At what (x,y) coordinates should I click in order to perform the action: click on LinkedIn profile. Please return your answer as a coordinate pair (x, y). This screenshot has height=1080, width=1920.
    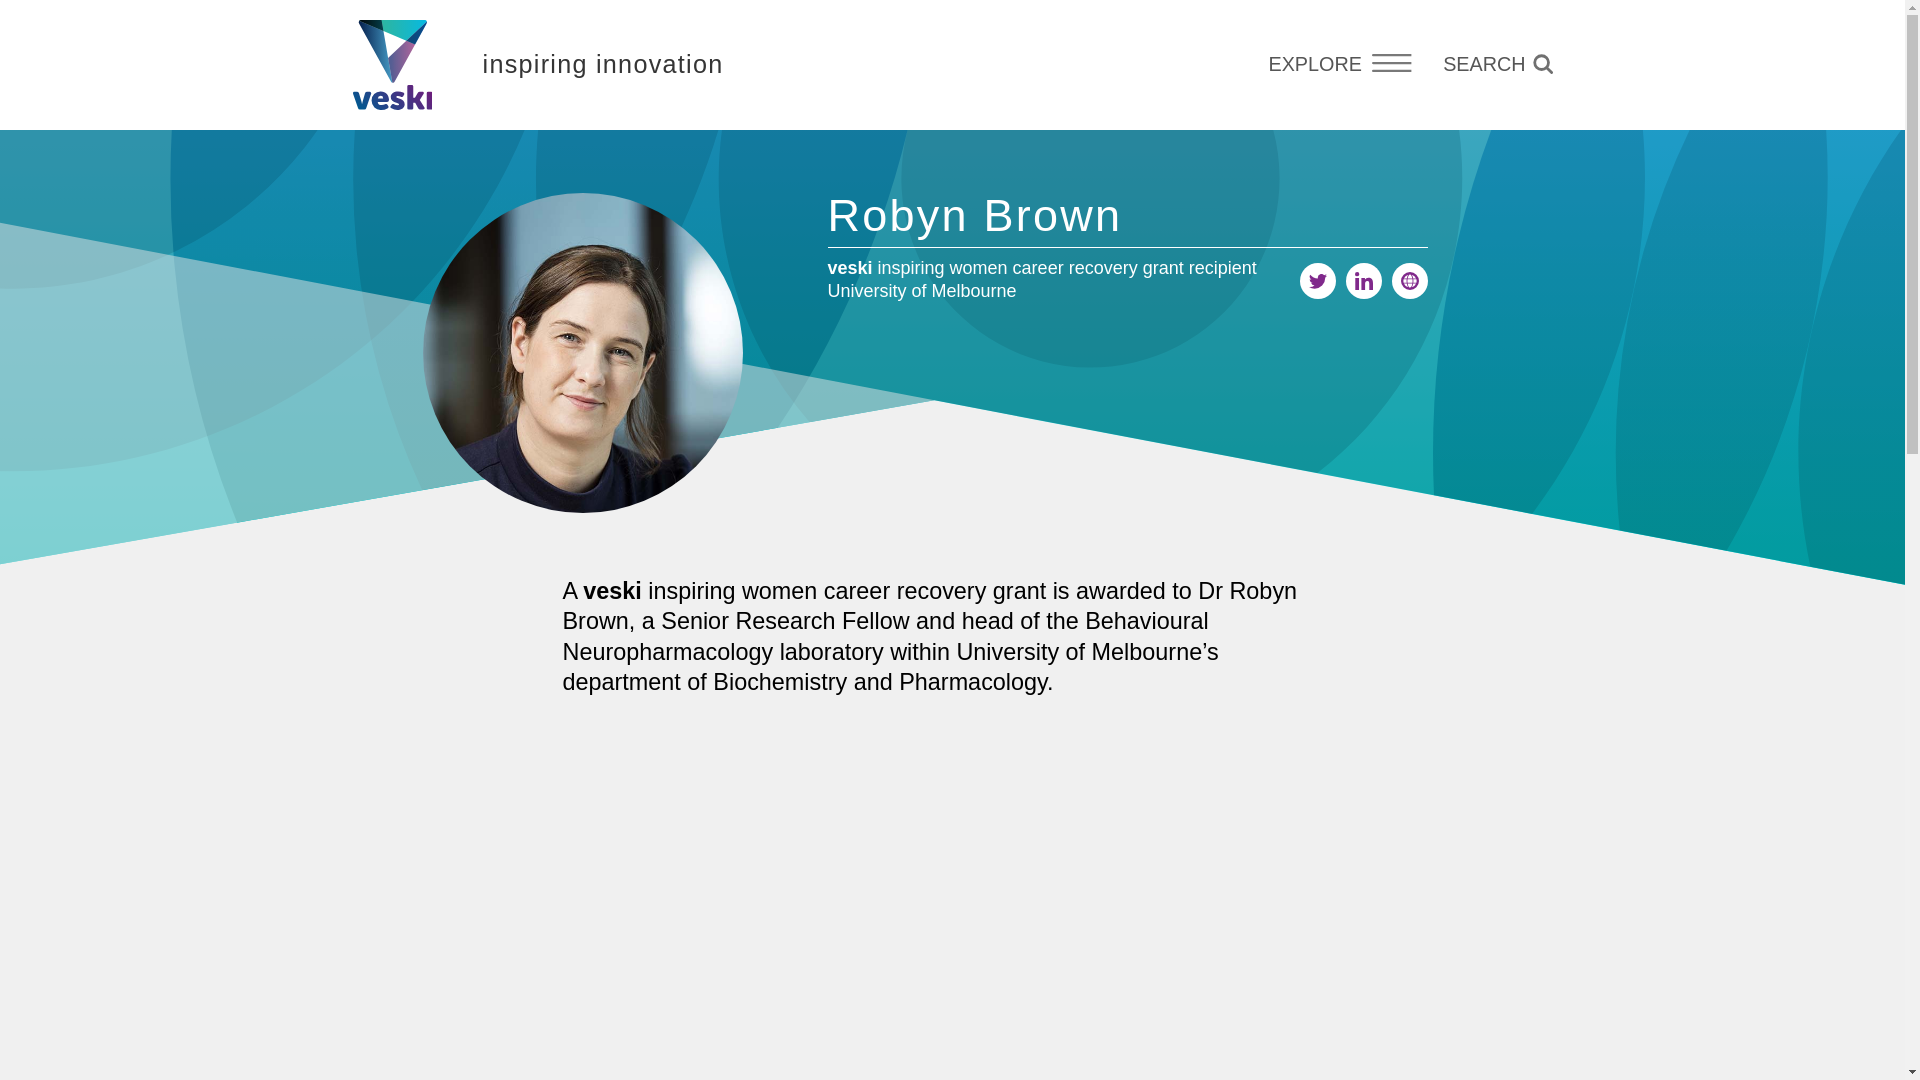
    Looking at the image, I should click on (1364, 281).